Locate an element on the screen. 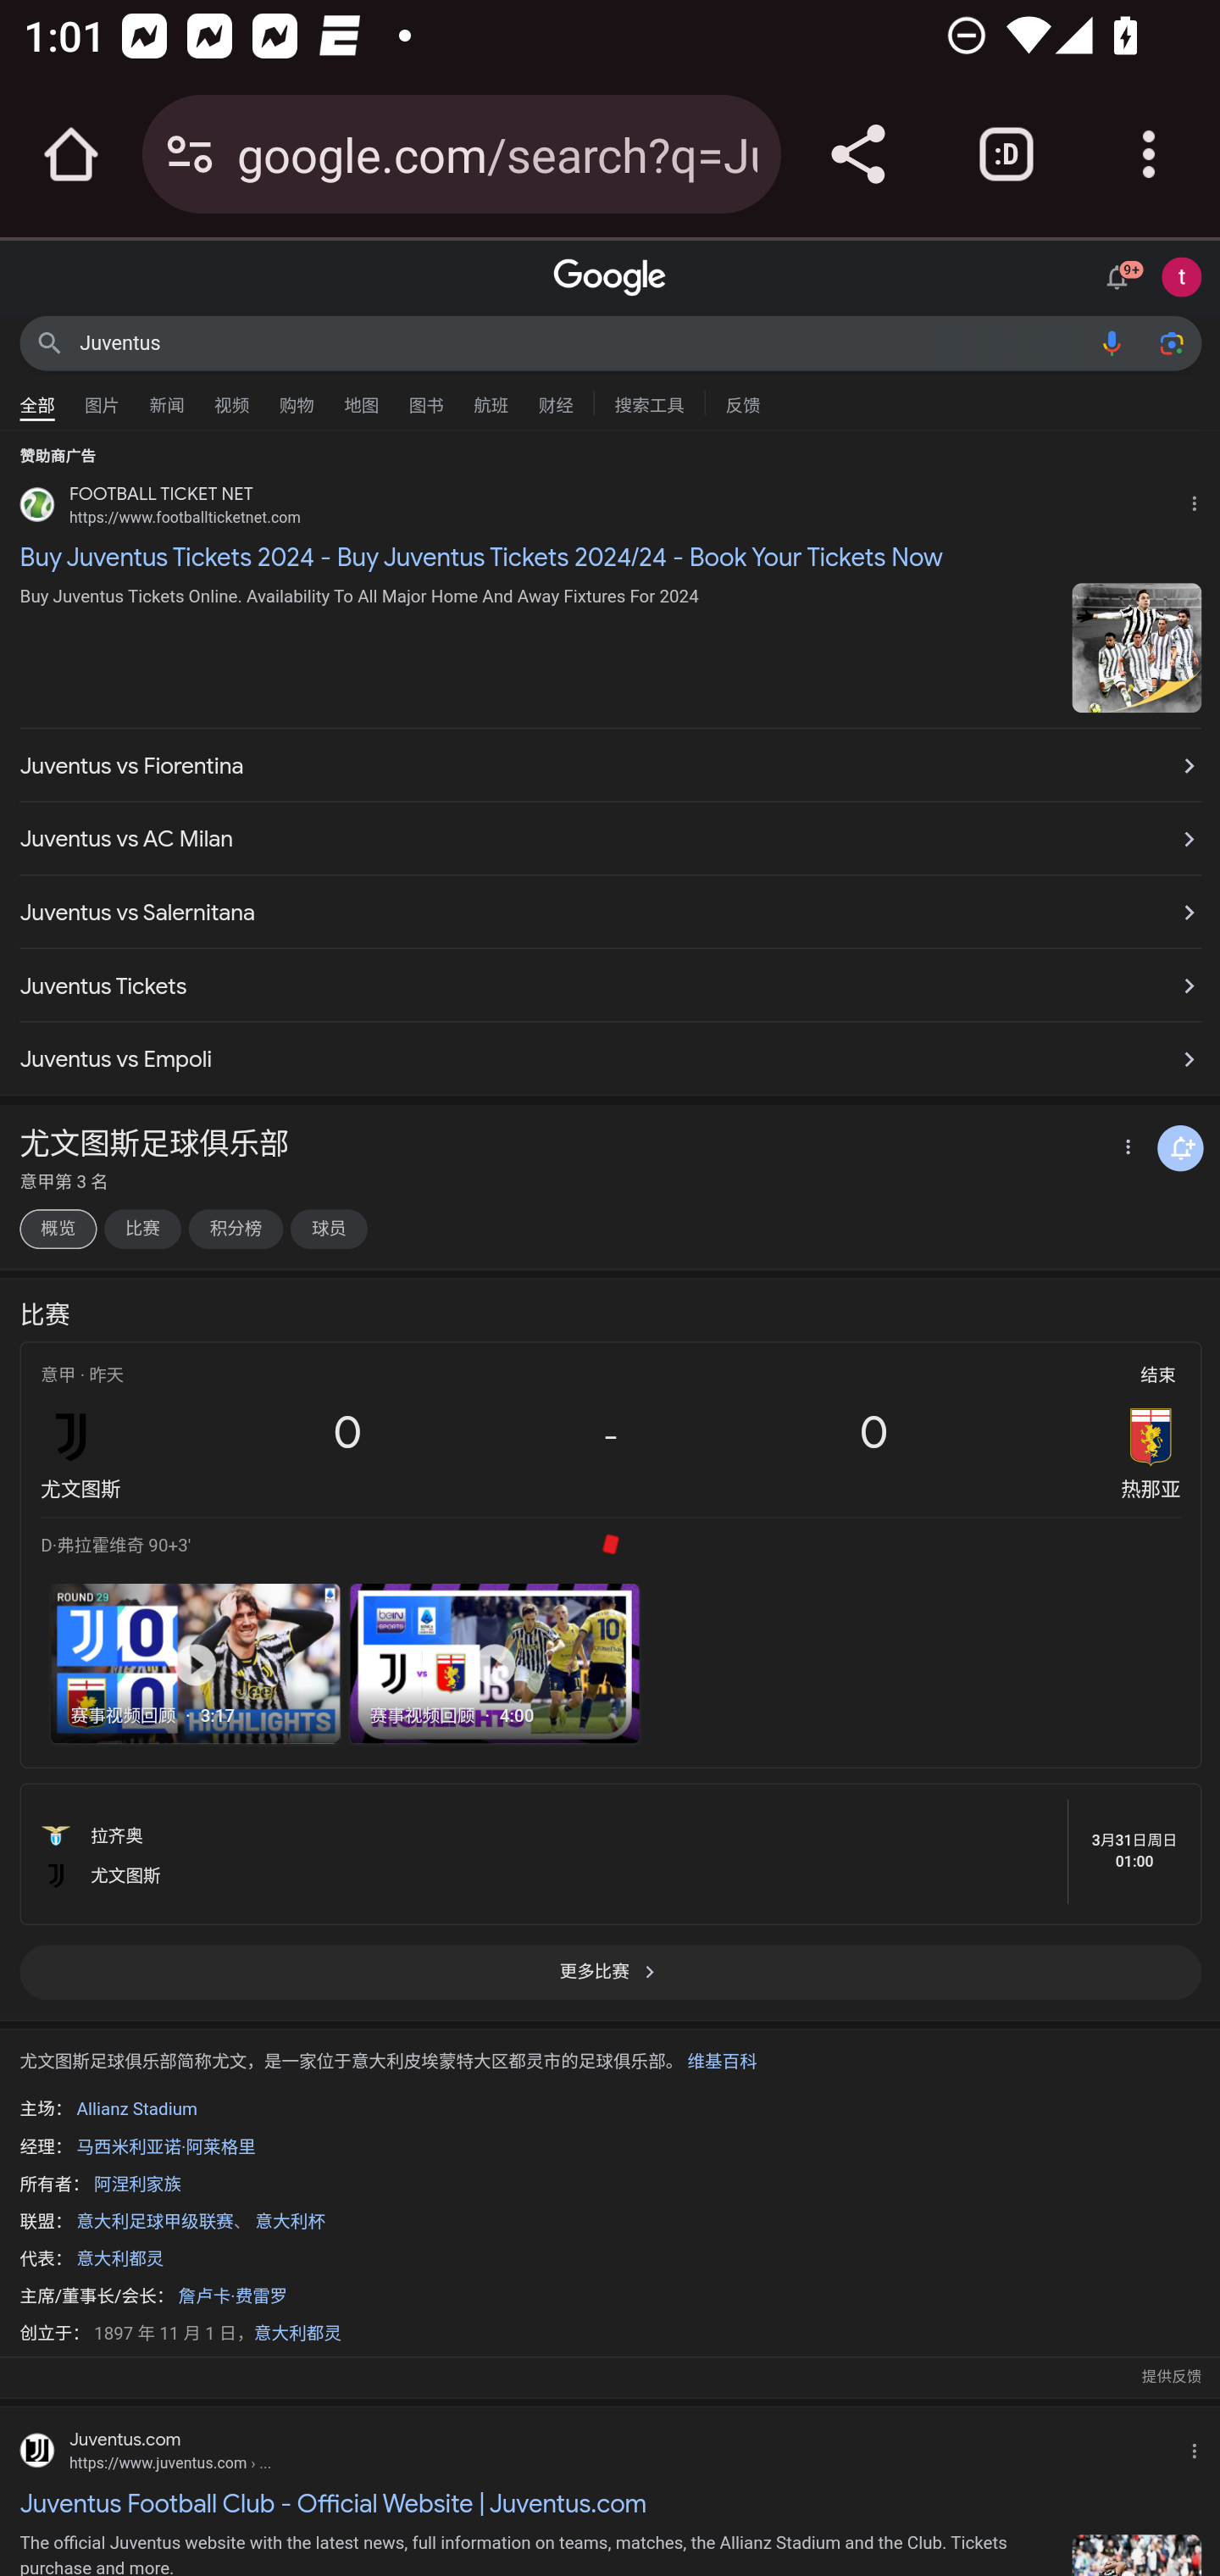  阿涅利家族 is located at coordinates (137, 2185).